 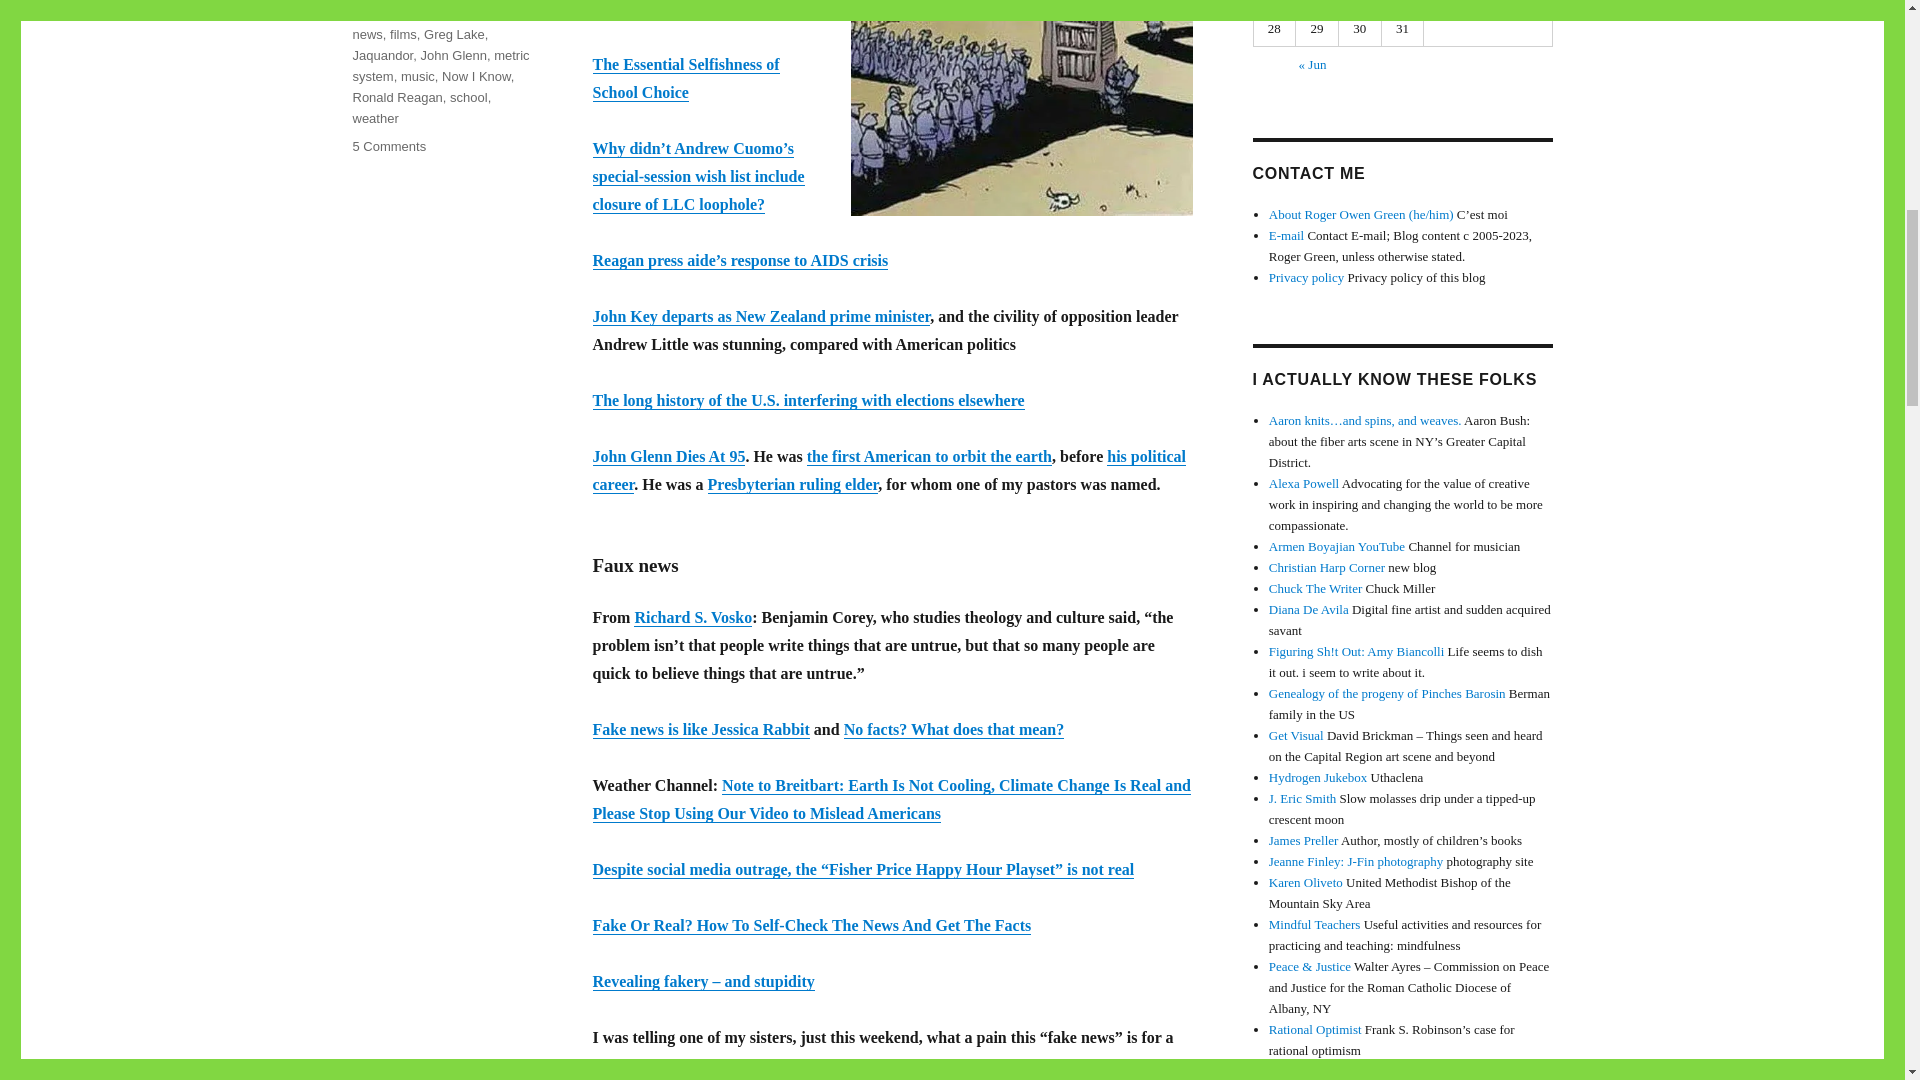 What do you see at coordinates (685, 78) in the screenshot?
I see `The Essential Selfishness of School Choice` at bounding box center [685, 78].